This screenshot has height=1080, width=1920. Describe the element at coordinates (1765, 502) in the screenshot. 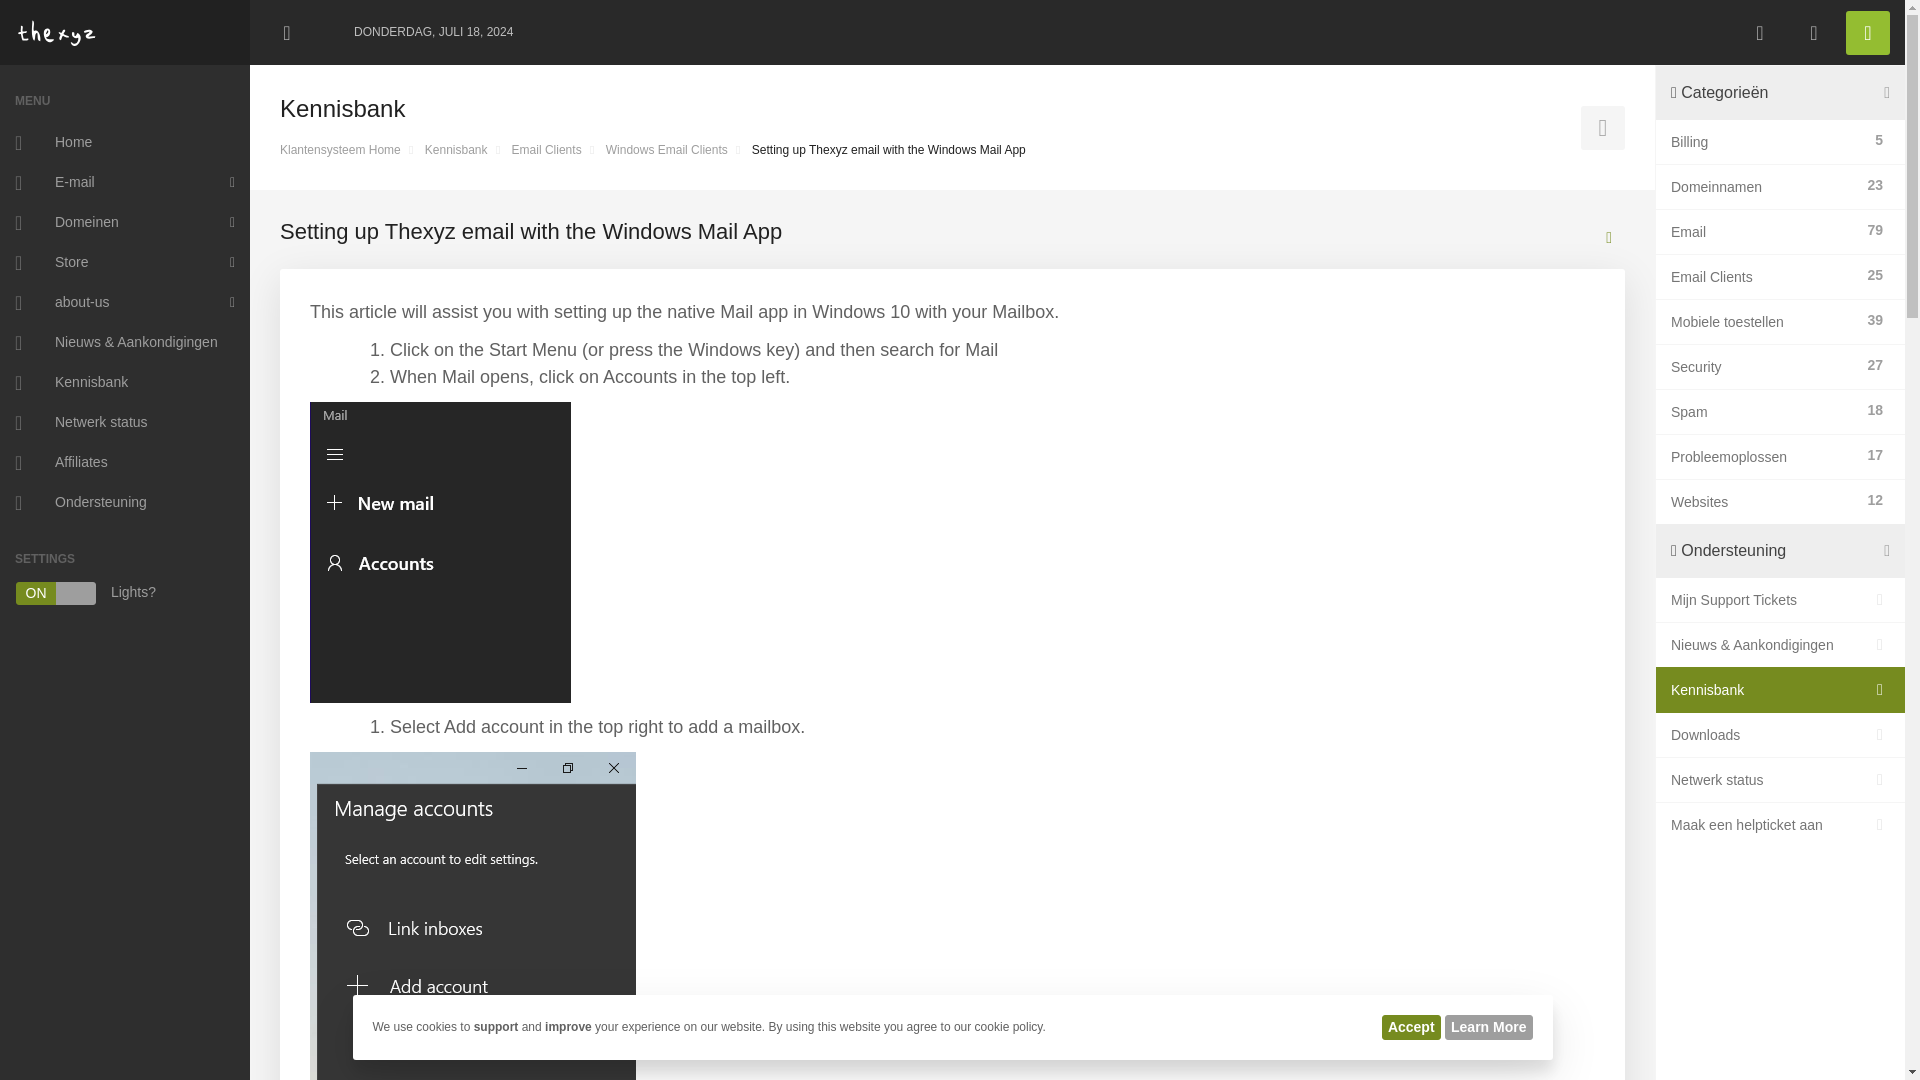

I see `Websites` at that location.